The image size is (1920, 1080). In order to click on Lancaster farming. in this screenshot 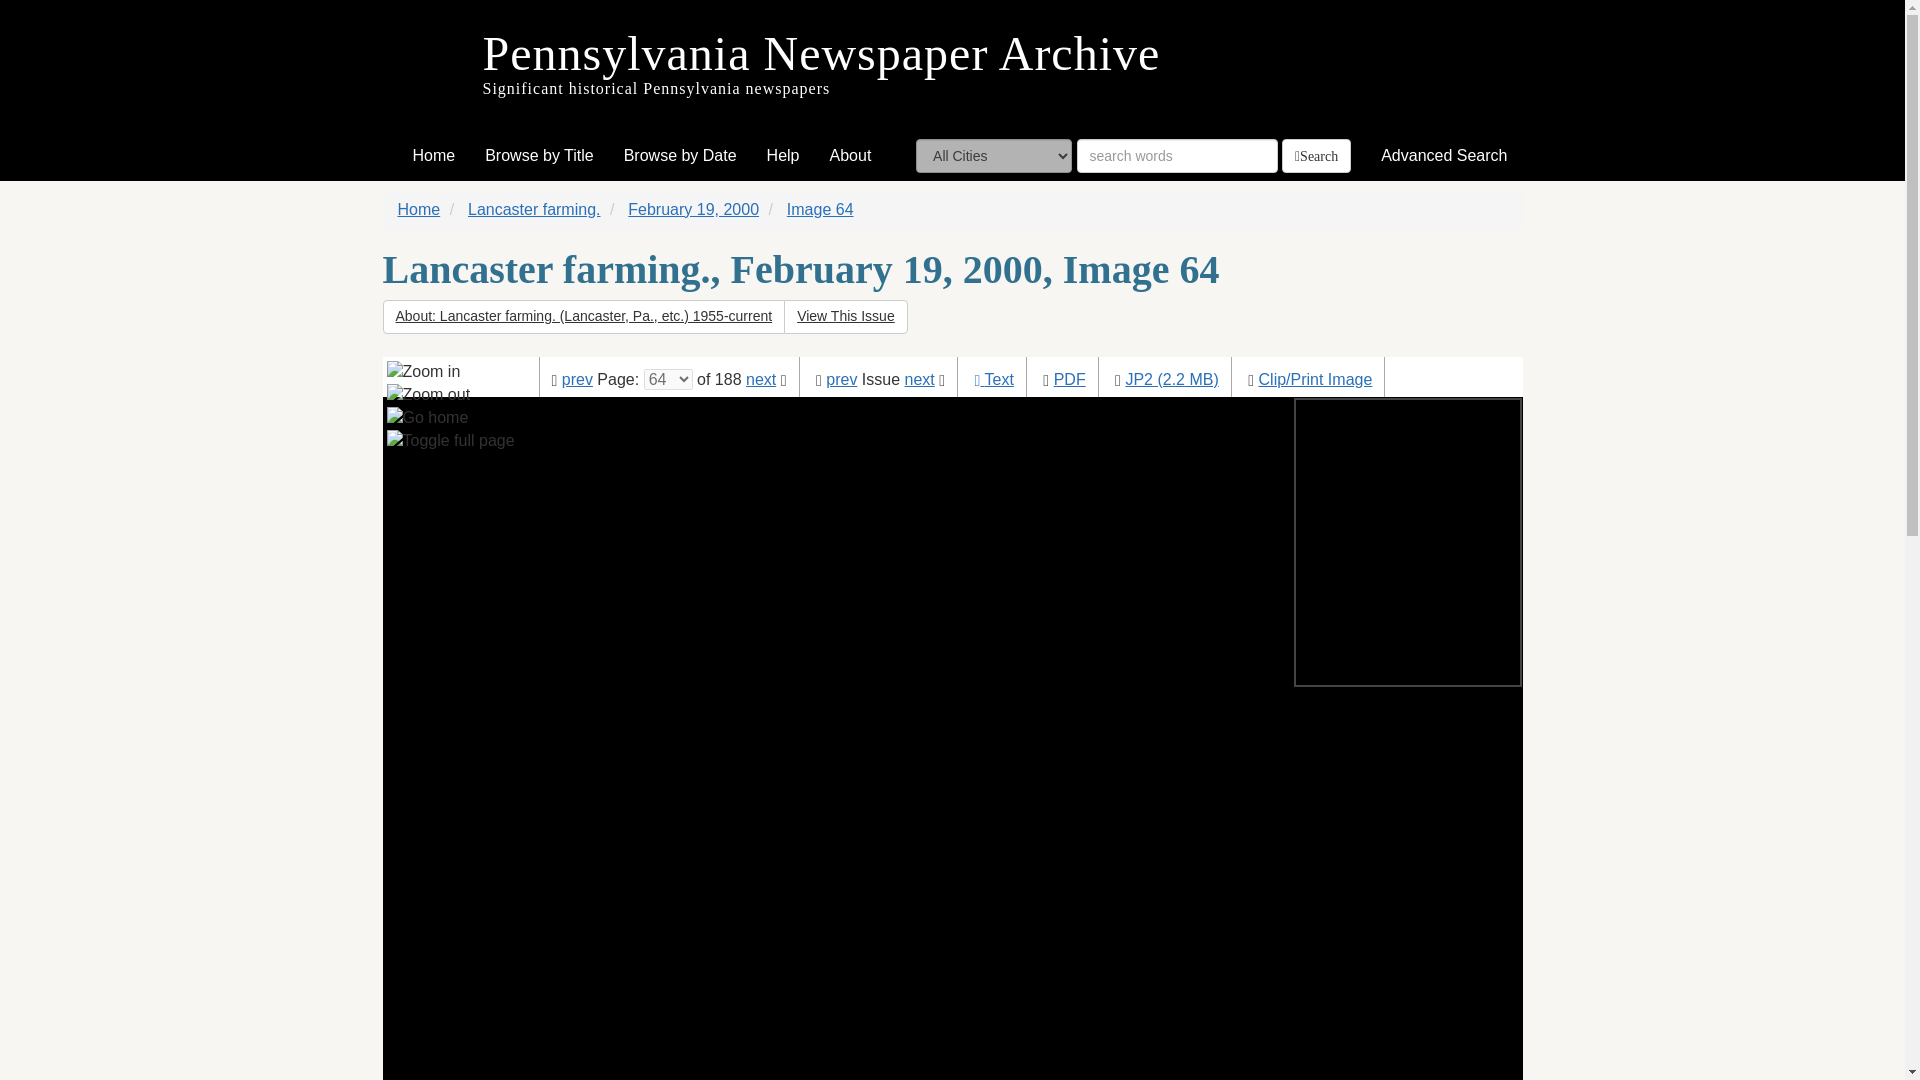, I will do `click(534, 209)`.